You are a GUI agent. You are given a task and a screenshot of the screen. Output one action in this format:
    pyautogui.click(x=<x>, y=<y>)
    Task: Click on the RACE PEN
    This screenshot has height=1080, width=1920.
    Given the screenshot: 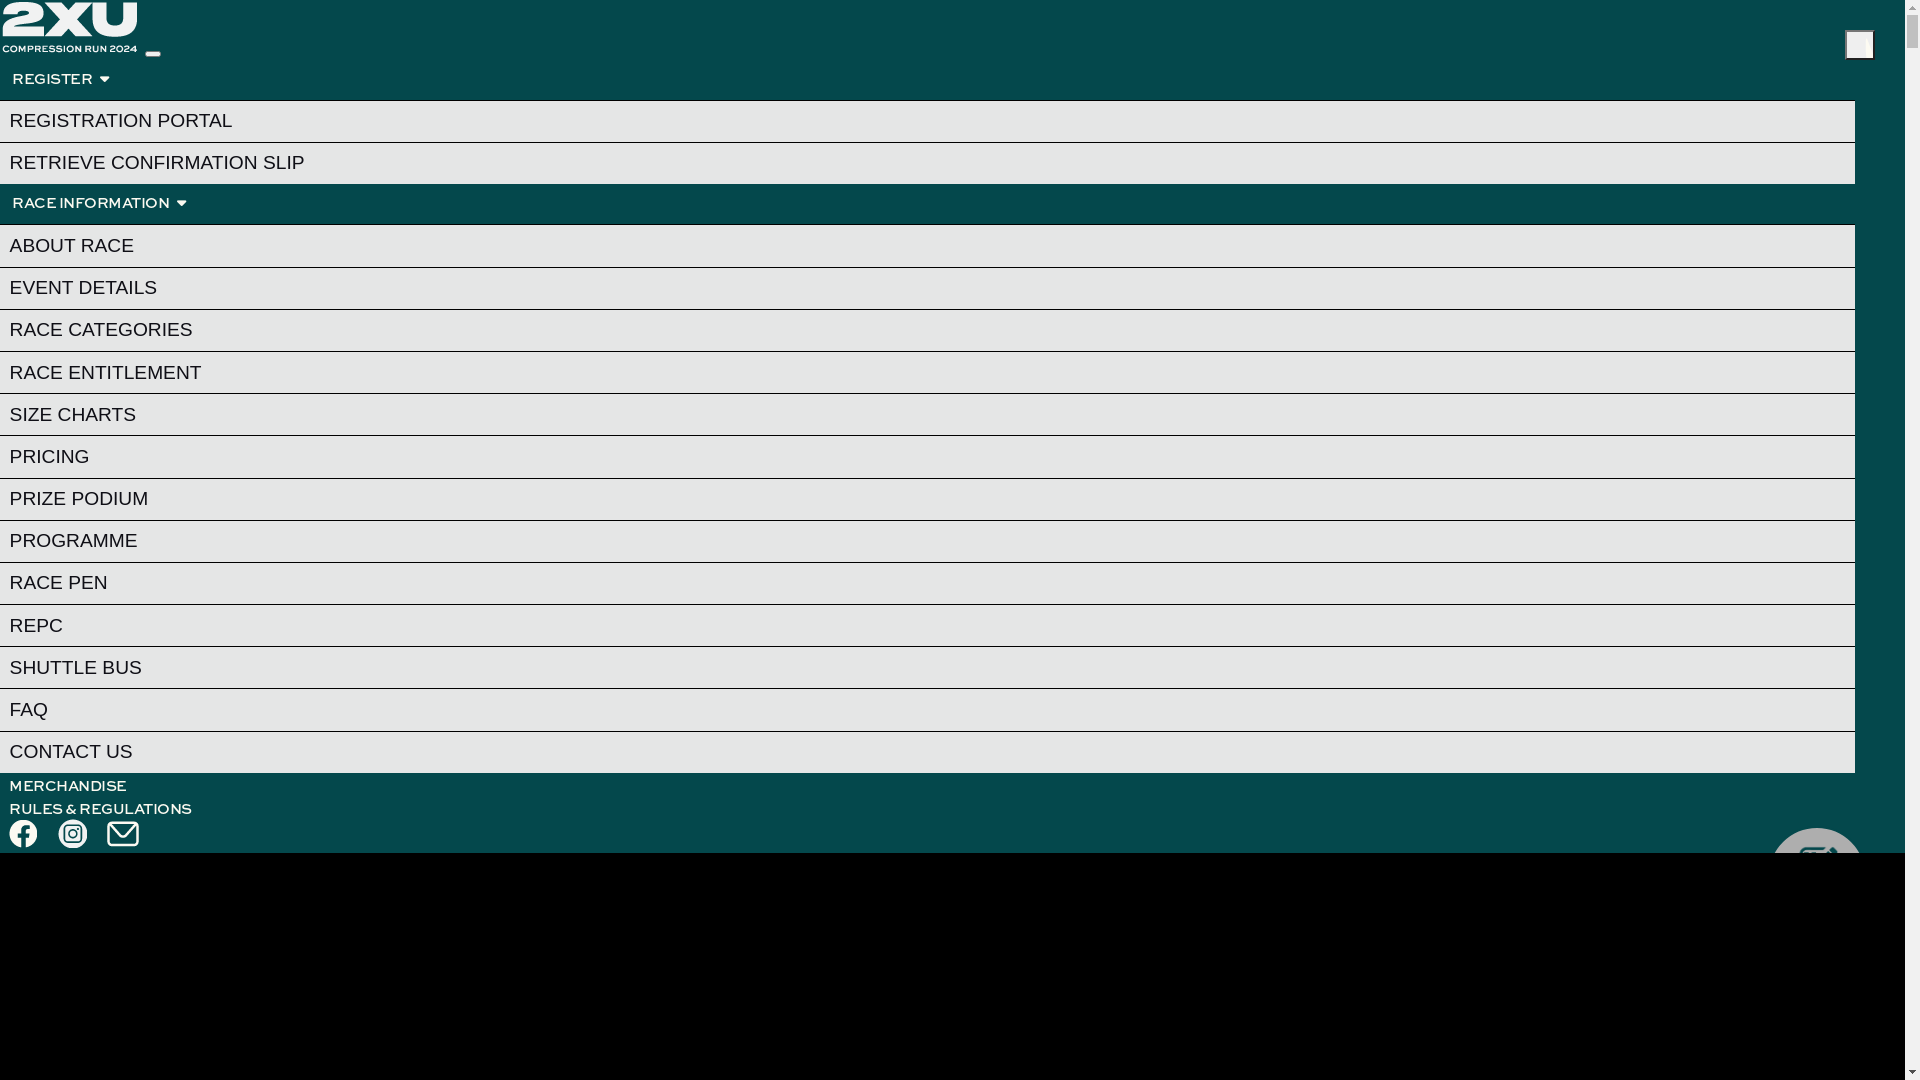 What is the action you would take?
    pyautogui.click(x=928, y=584)
    